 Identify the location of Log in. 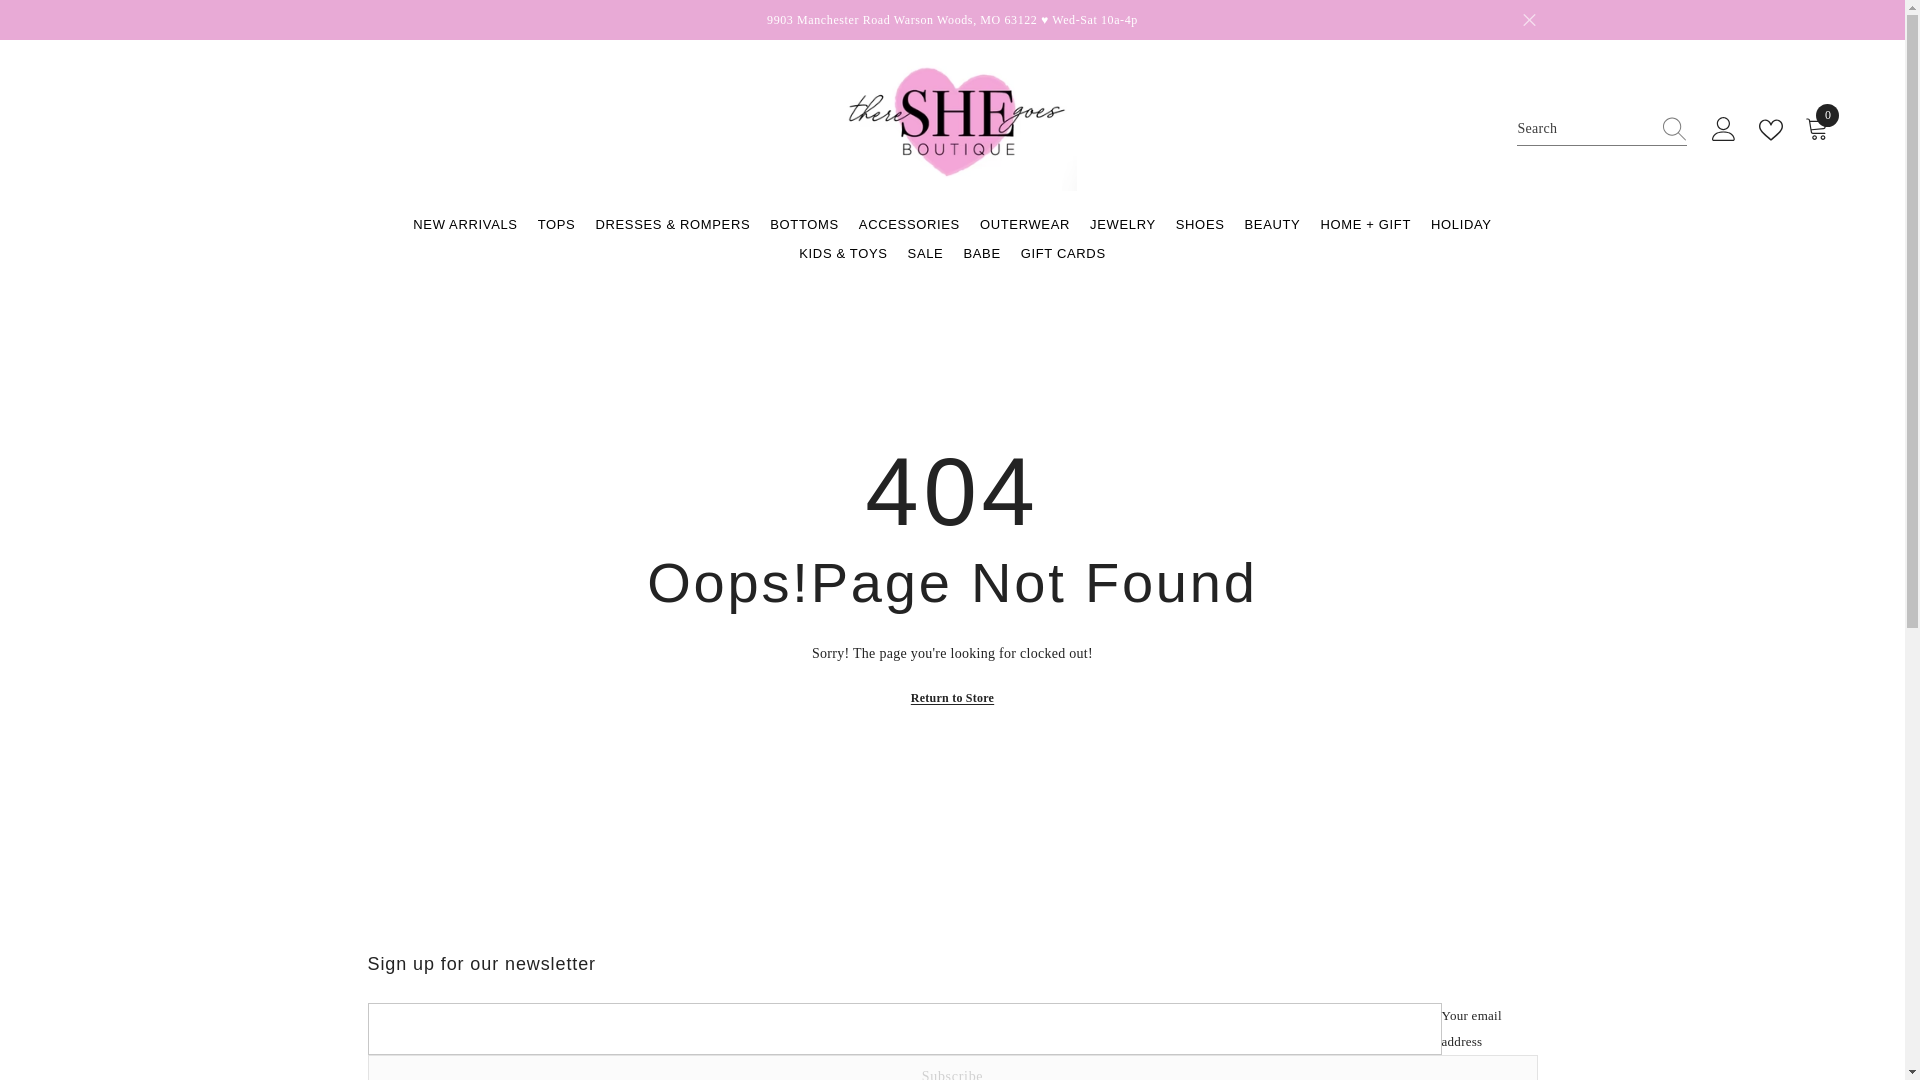
(556, 234).